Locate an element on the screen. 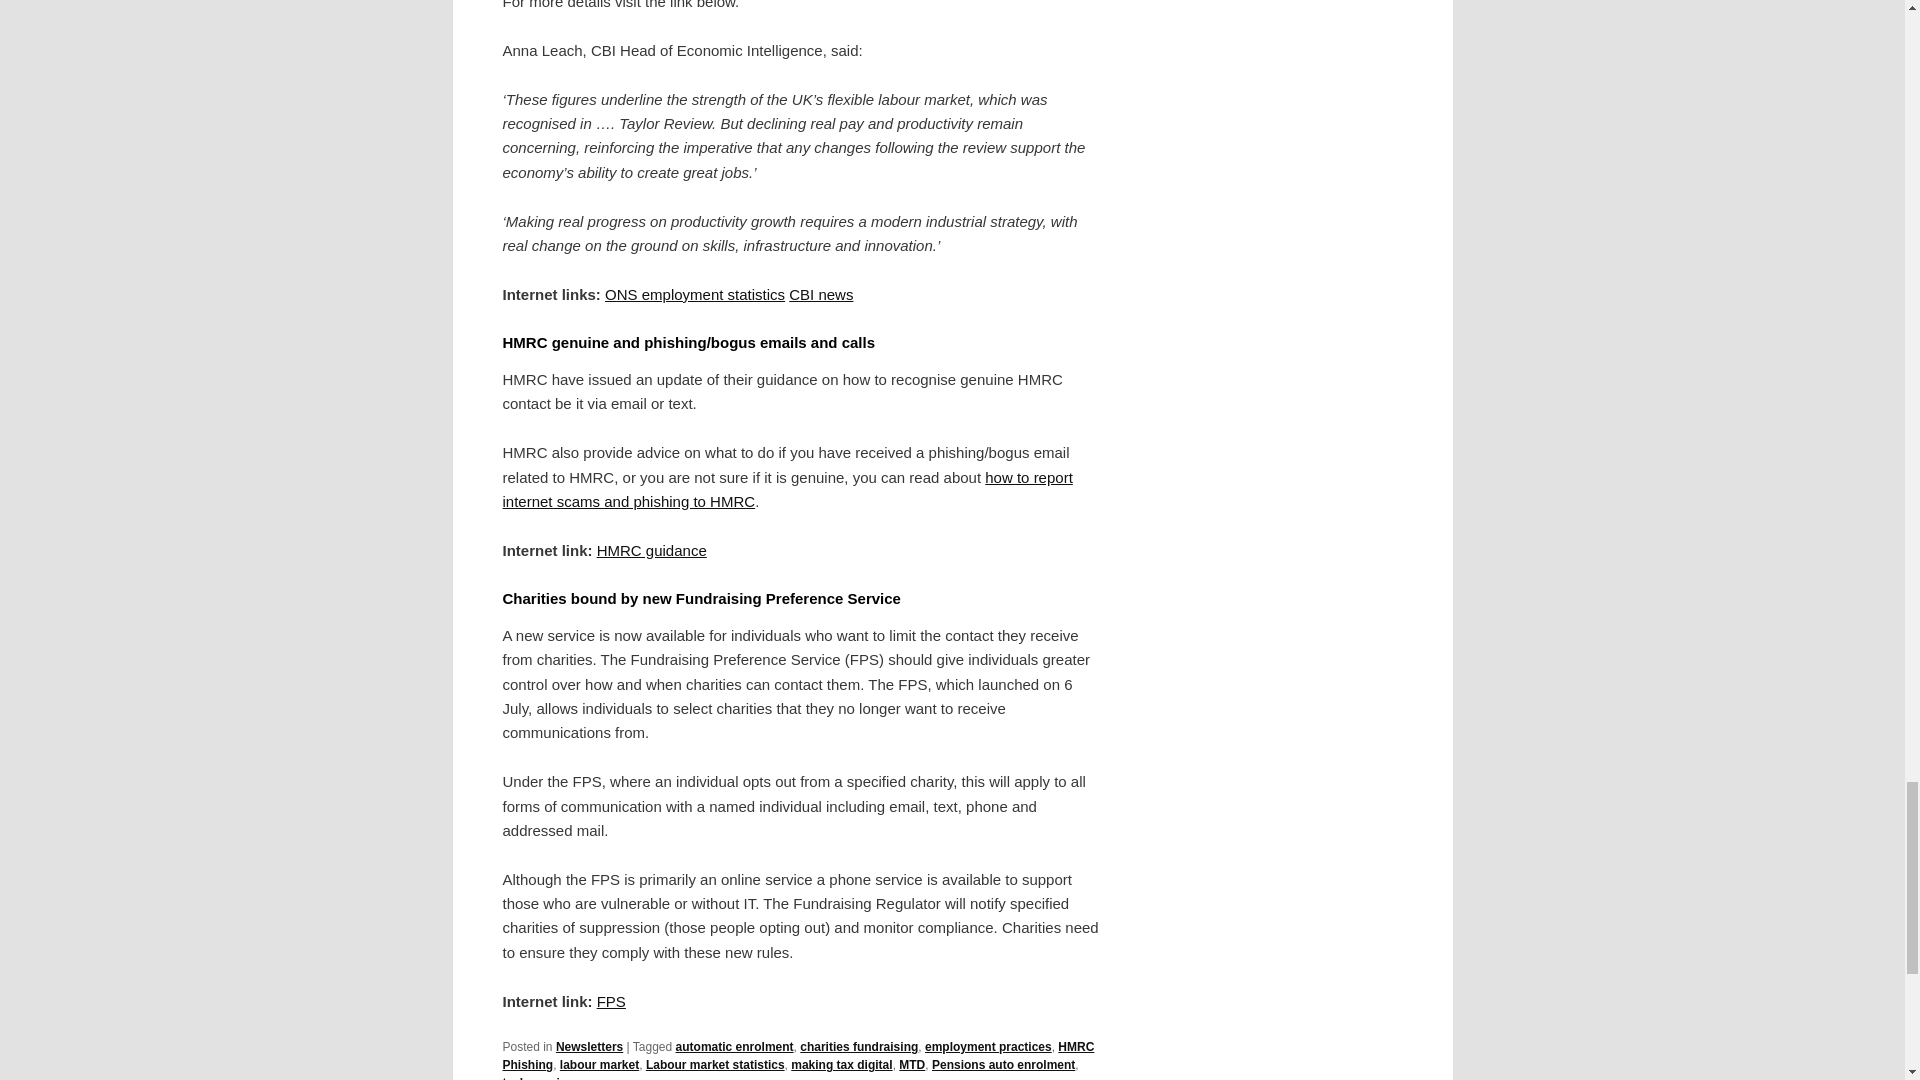  Newsletters is located at coordinates (589, 1047).